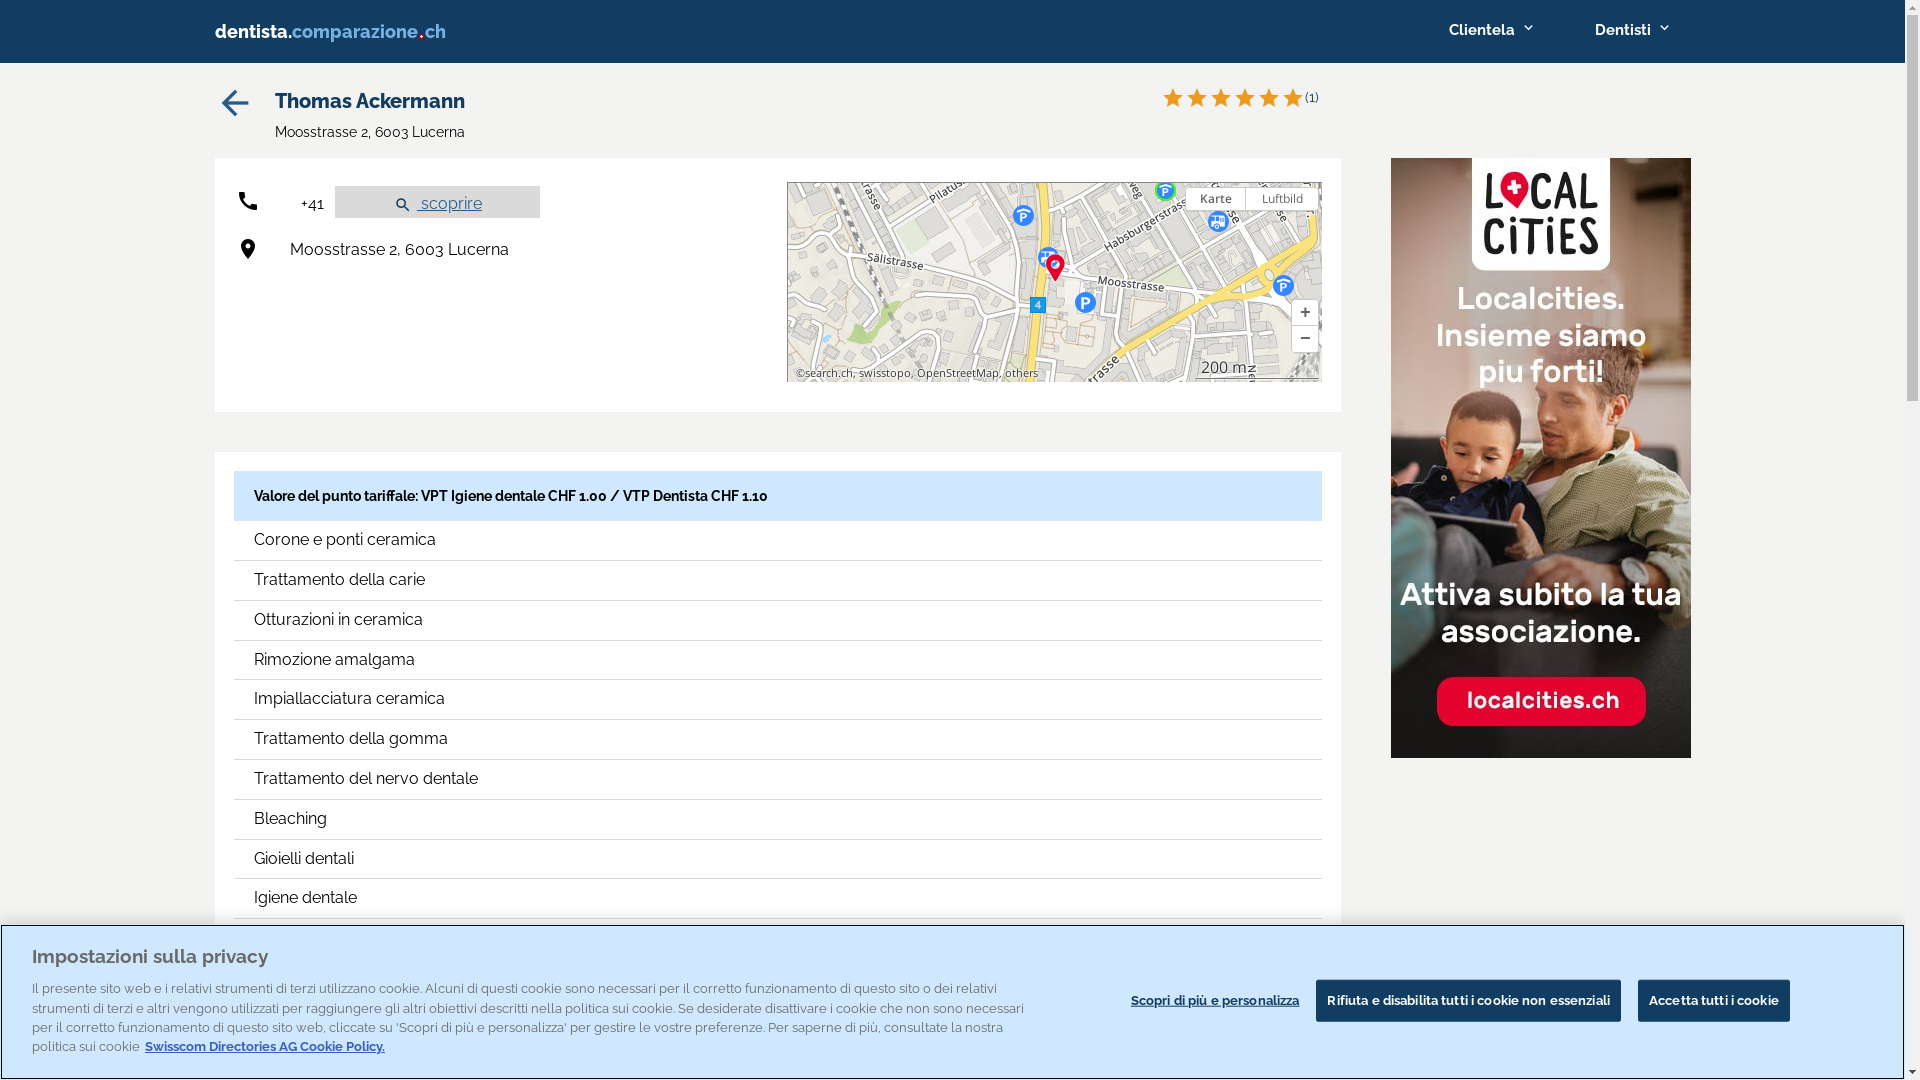 This screenshot has height=1080, width=1920. Describe the element at coordinates (1714, 1001) in the screenshot. I see `Accetta tutti i cookie` at that location.